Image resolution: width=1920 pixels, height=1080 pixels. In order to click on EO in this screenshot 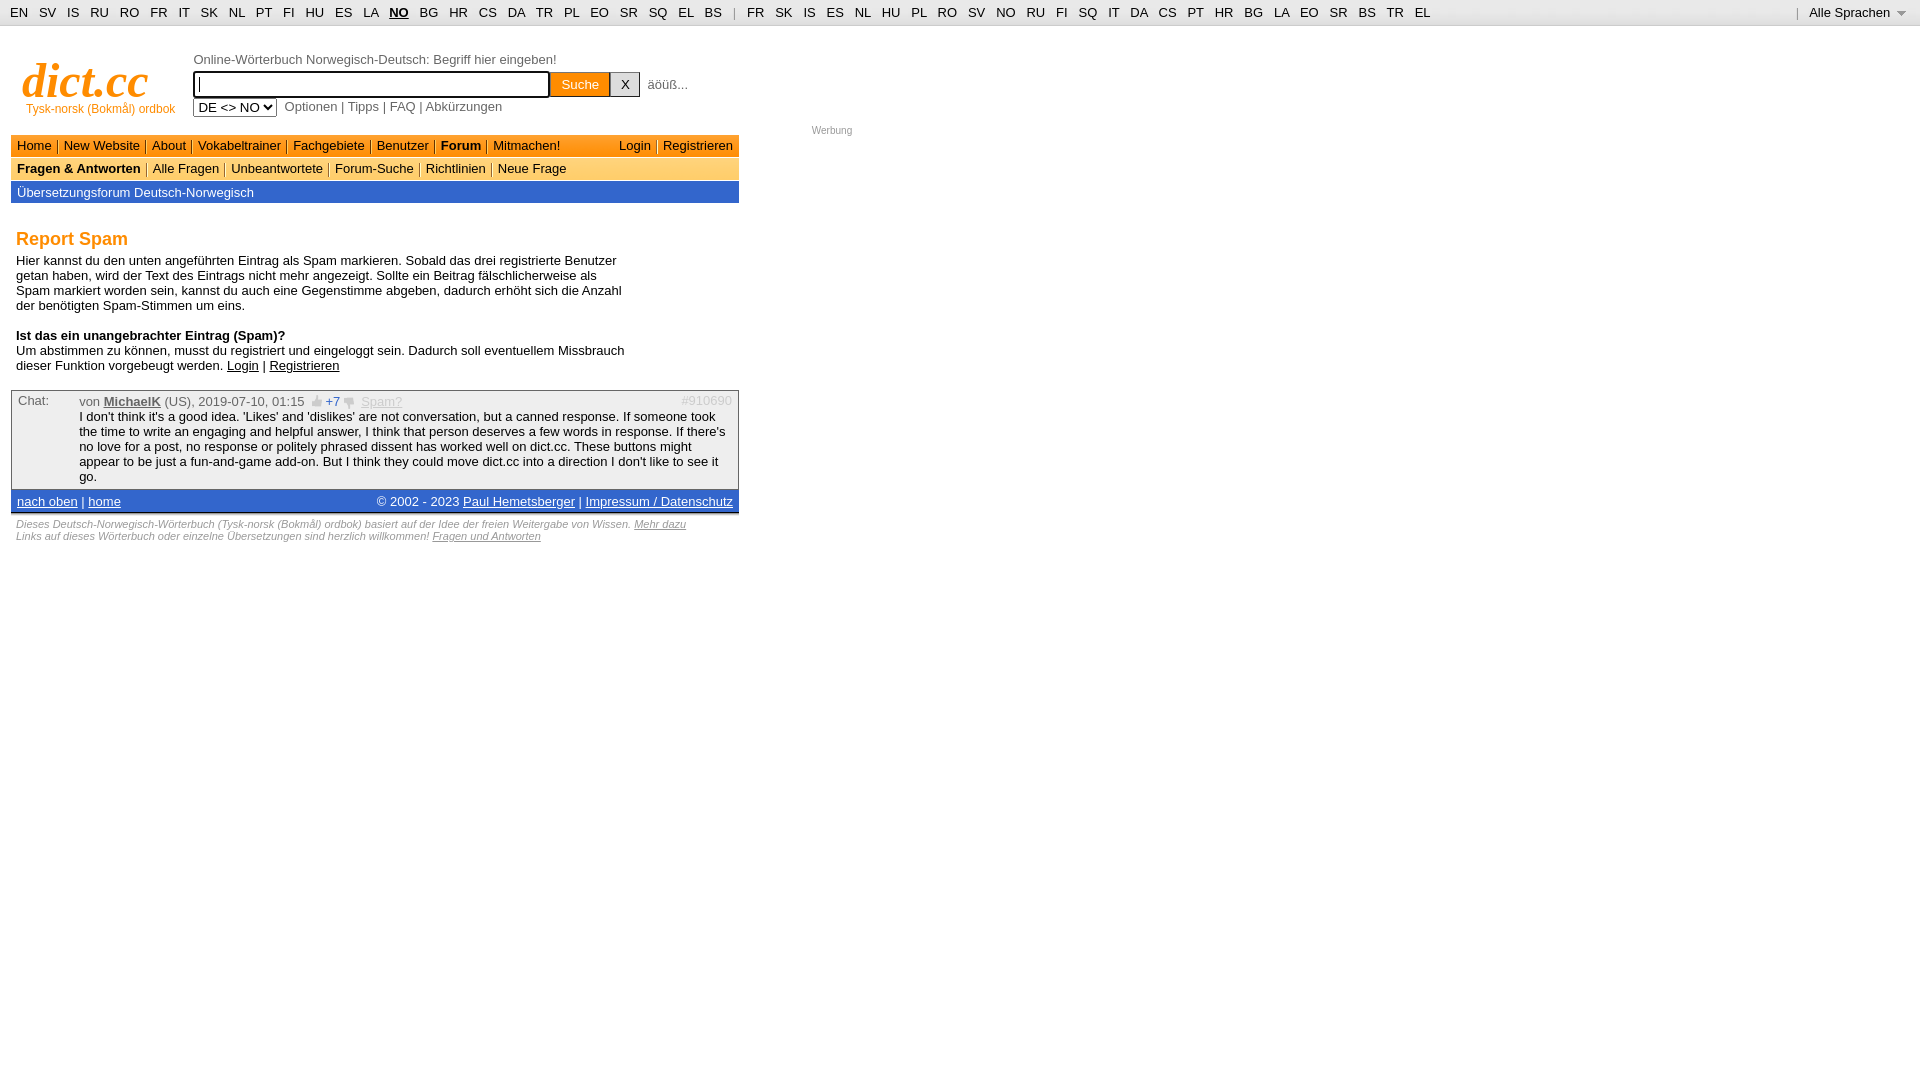, I will do `click(600, 12)`.